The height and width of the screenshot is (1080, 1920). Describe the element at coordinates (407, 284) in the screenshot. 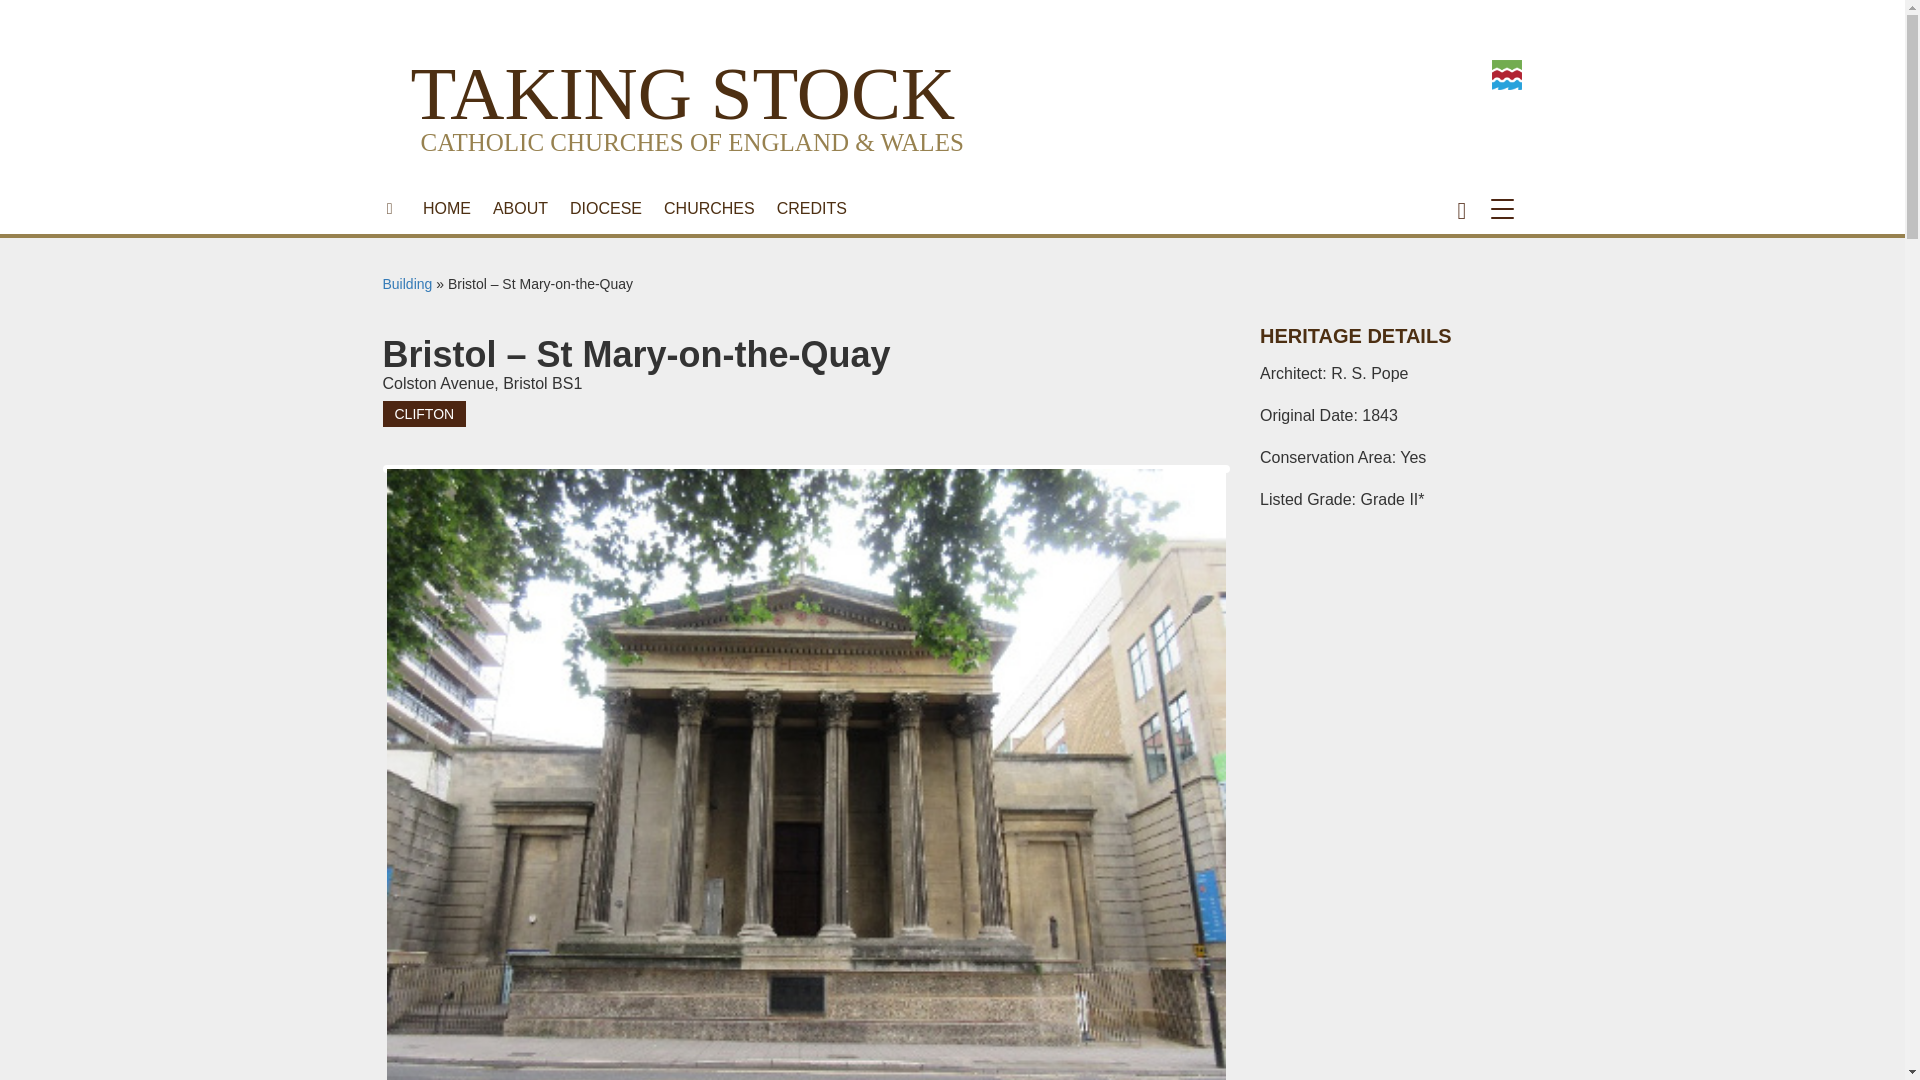

I see `Building` at that location.